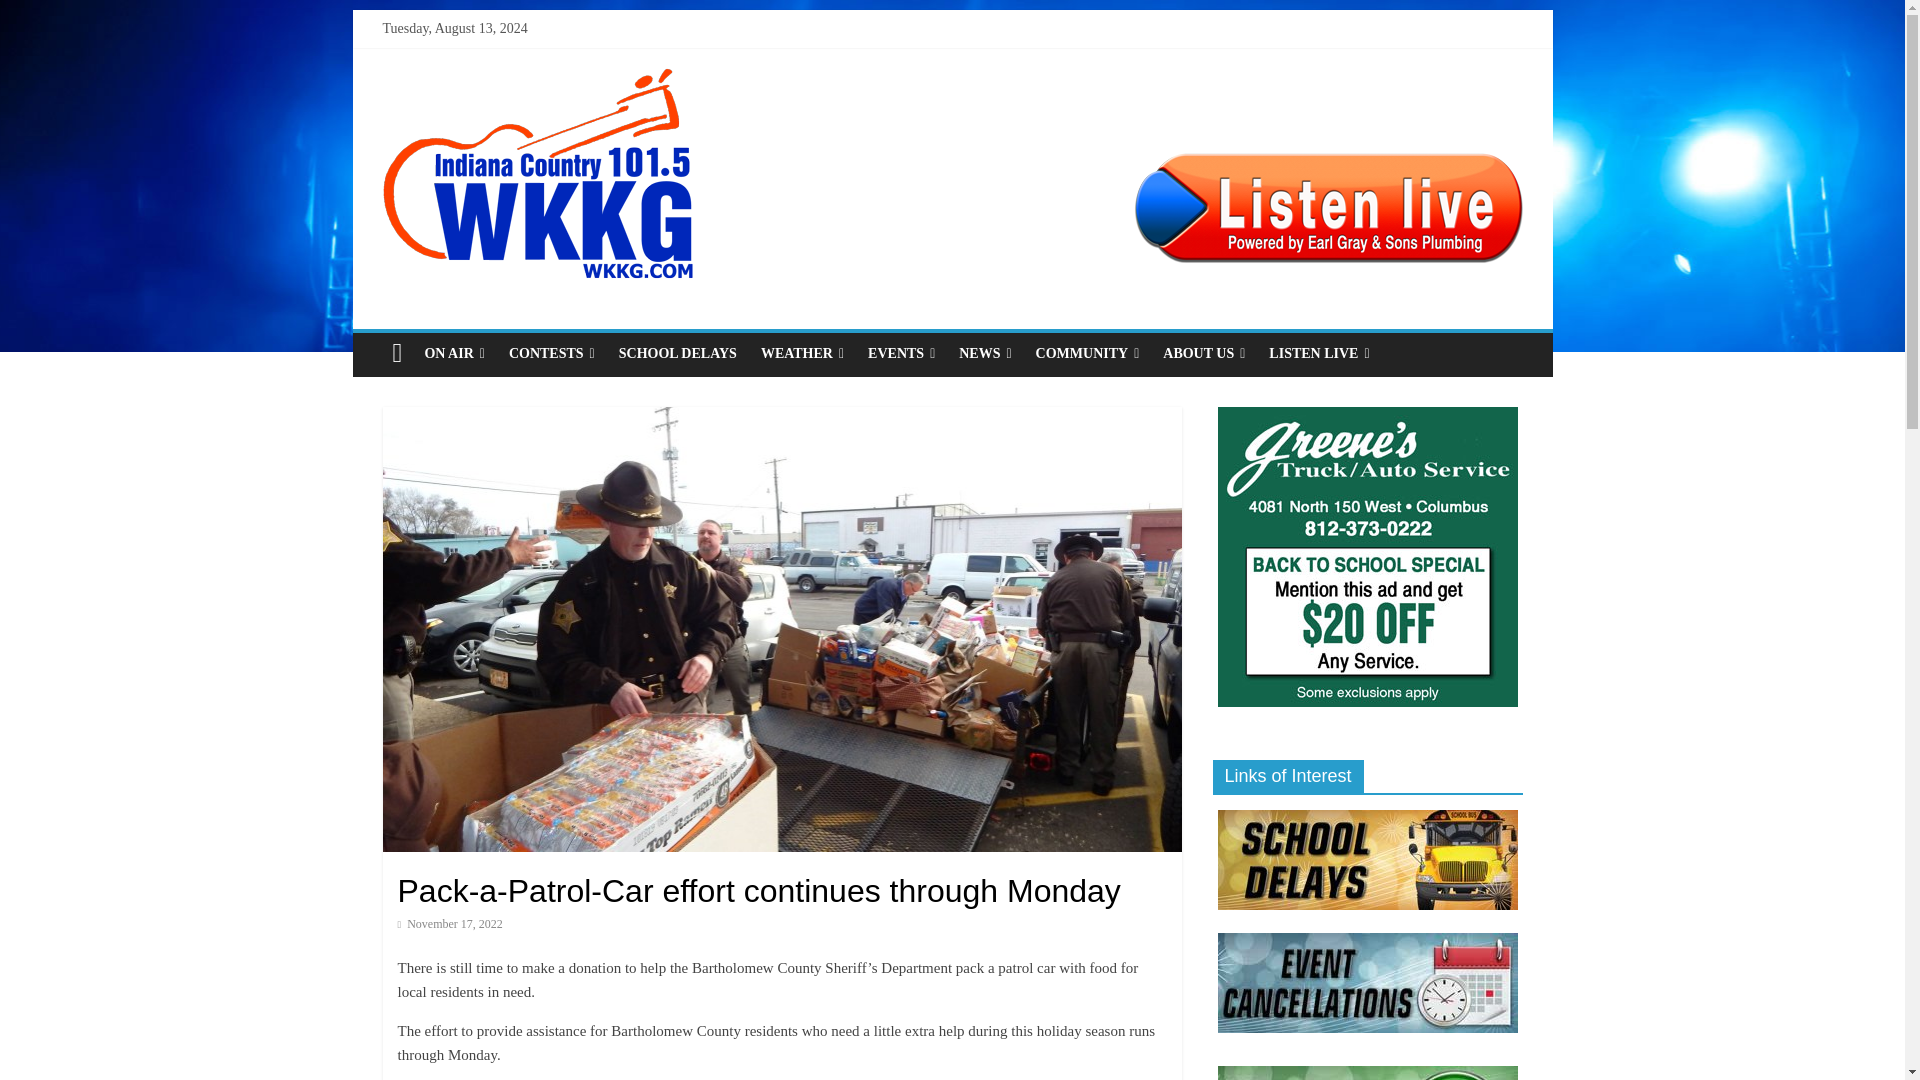 The image size is (1920, 1080). I want to click on ON AIR, so click(454, 353).